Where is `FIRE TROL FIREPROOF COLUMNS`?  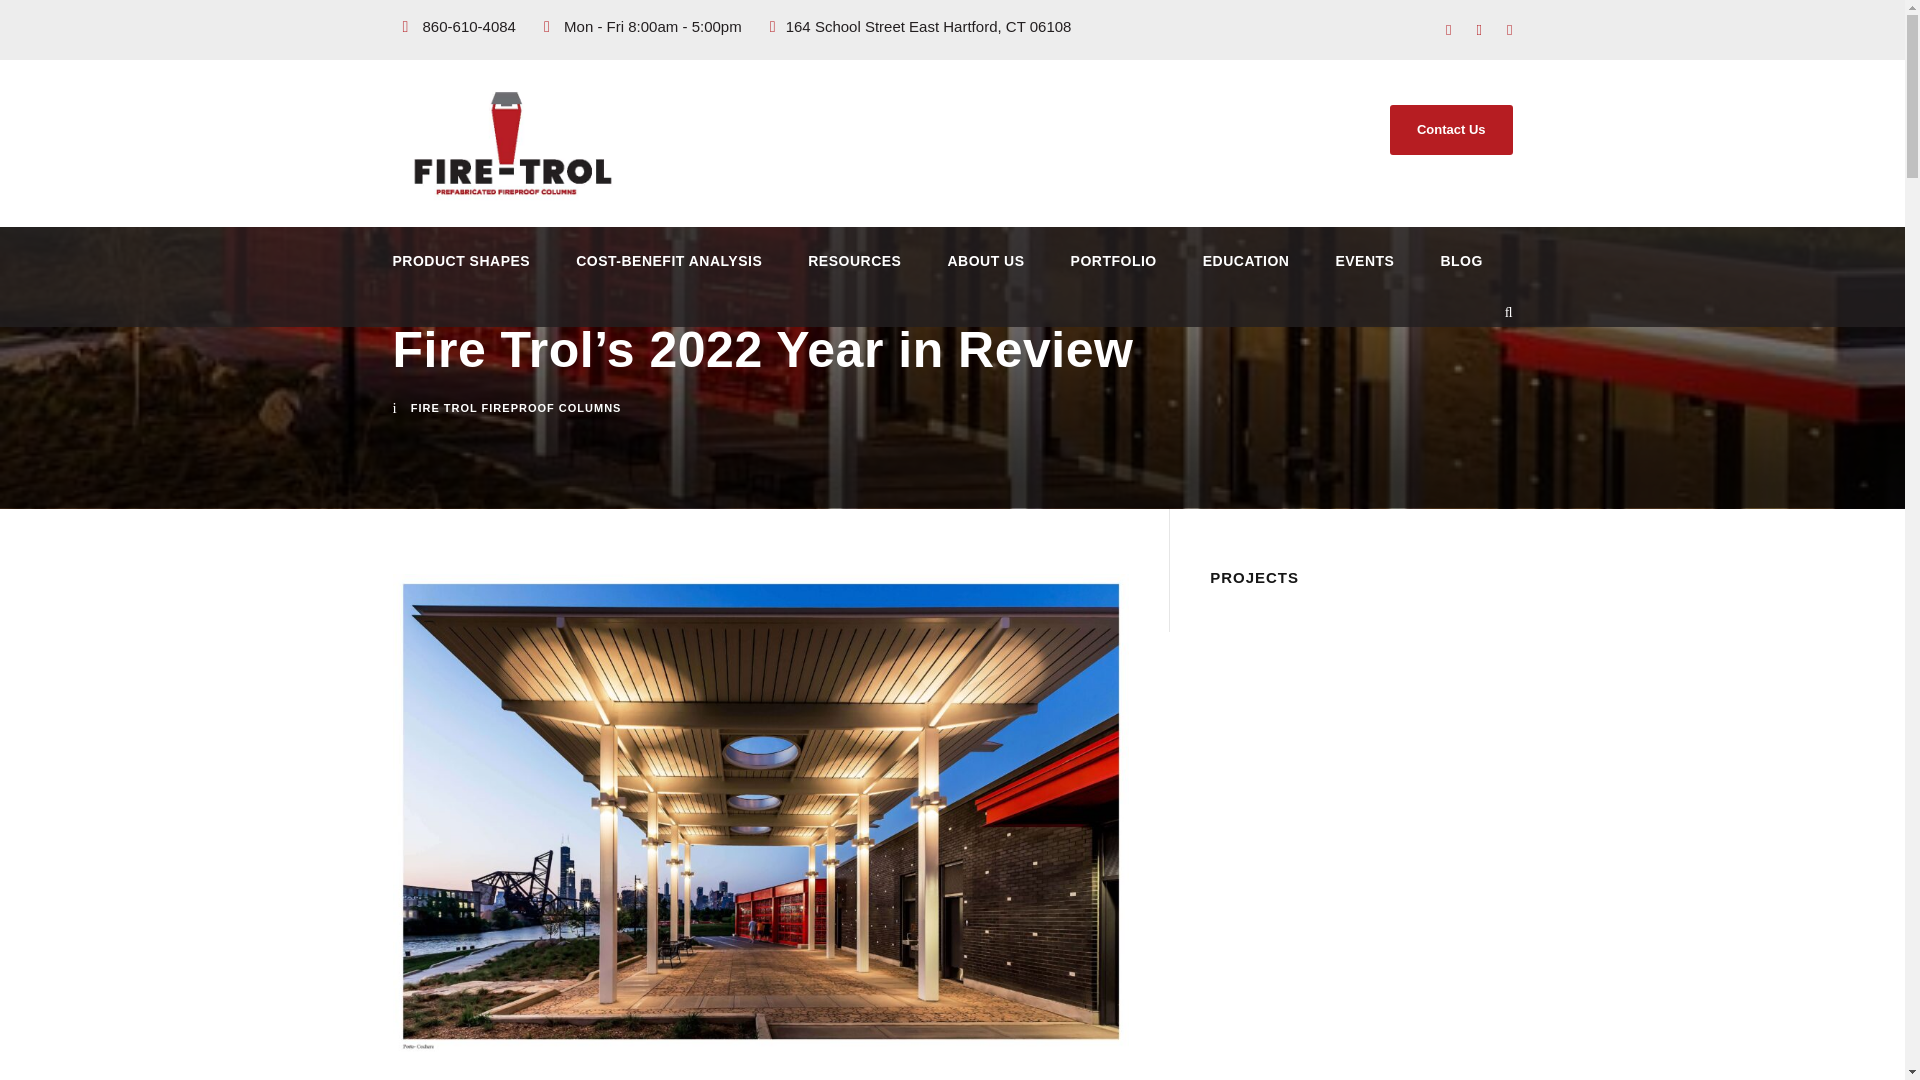
FIRE TROL FIREPROOF COLUMNS is located at coordinates (516, 407).